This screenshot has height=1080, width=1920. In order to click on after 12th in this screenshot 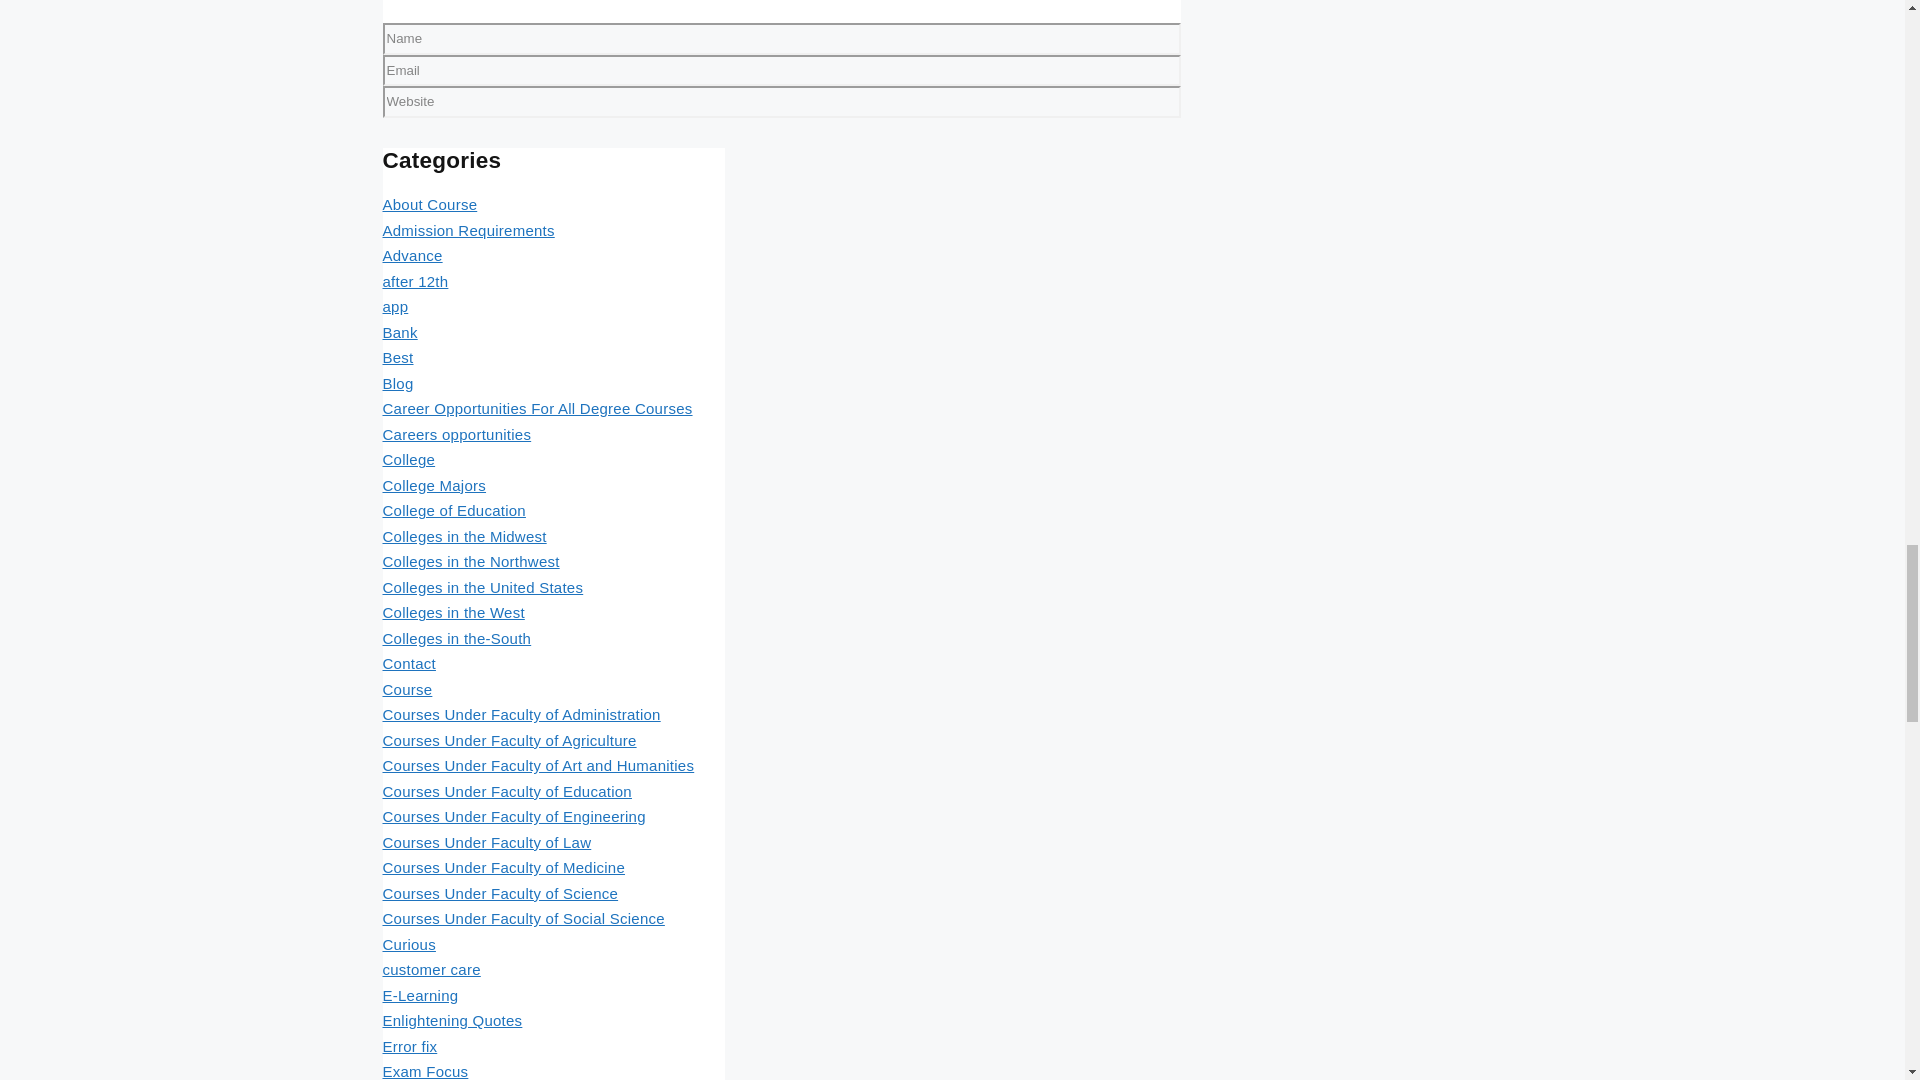, I will do `click(414, 282)`.